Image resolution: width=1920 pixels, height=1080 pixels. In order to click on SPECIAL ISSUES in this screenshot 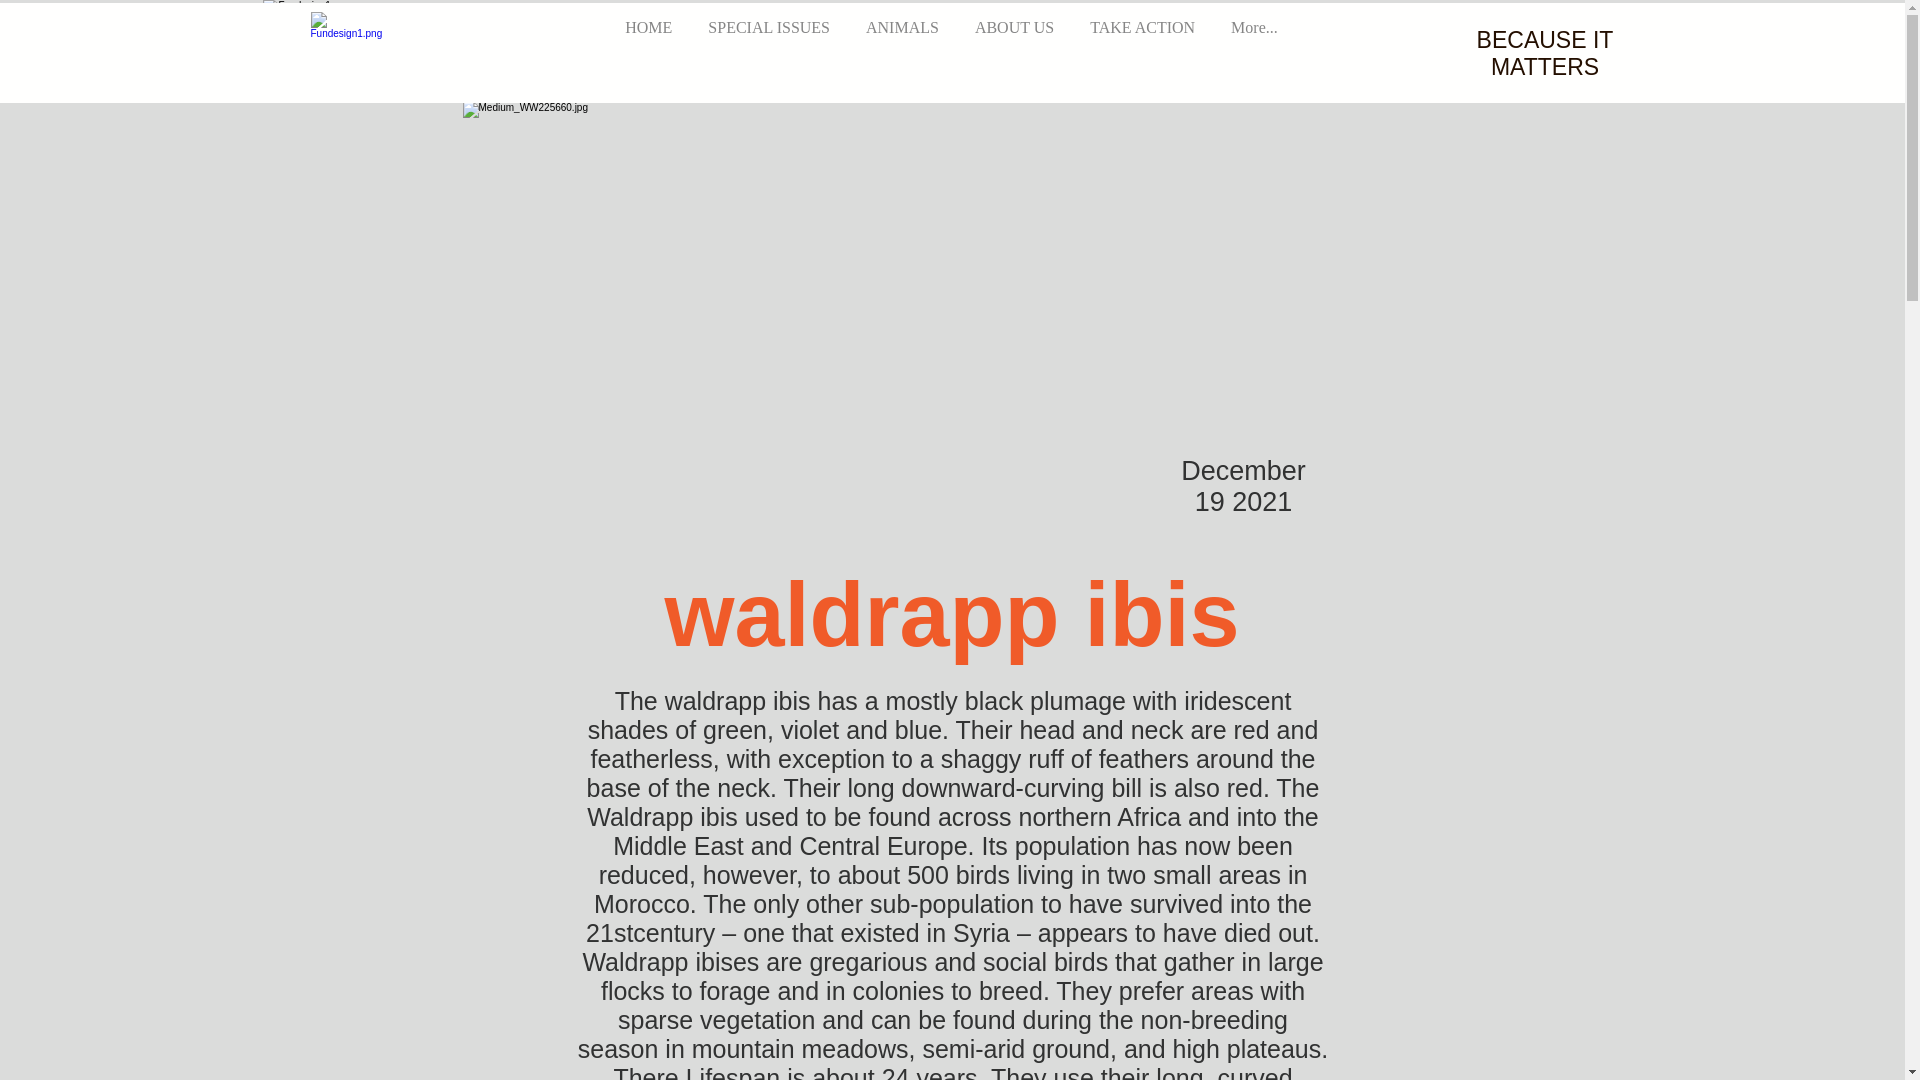, I will do `click(768, 44)`.